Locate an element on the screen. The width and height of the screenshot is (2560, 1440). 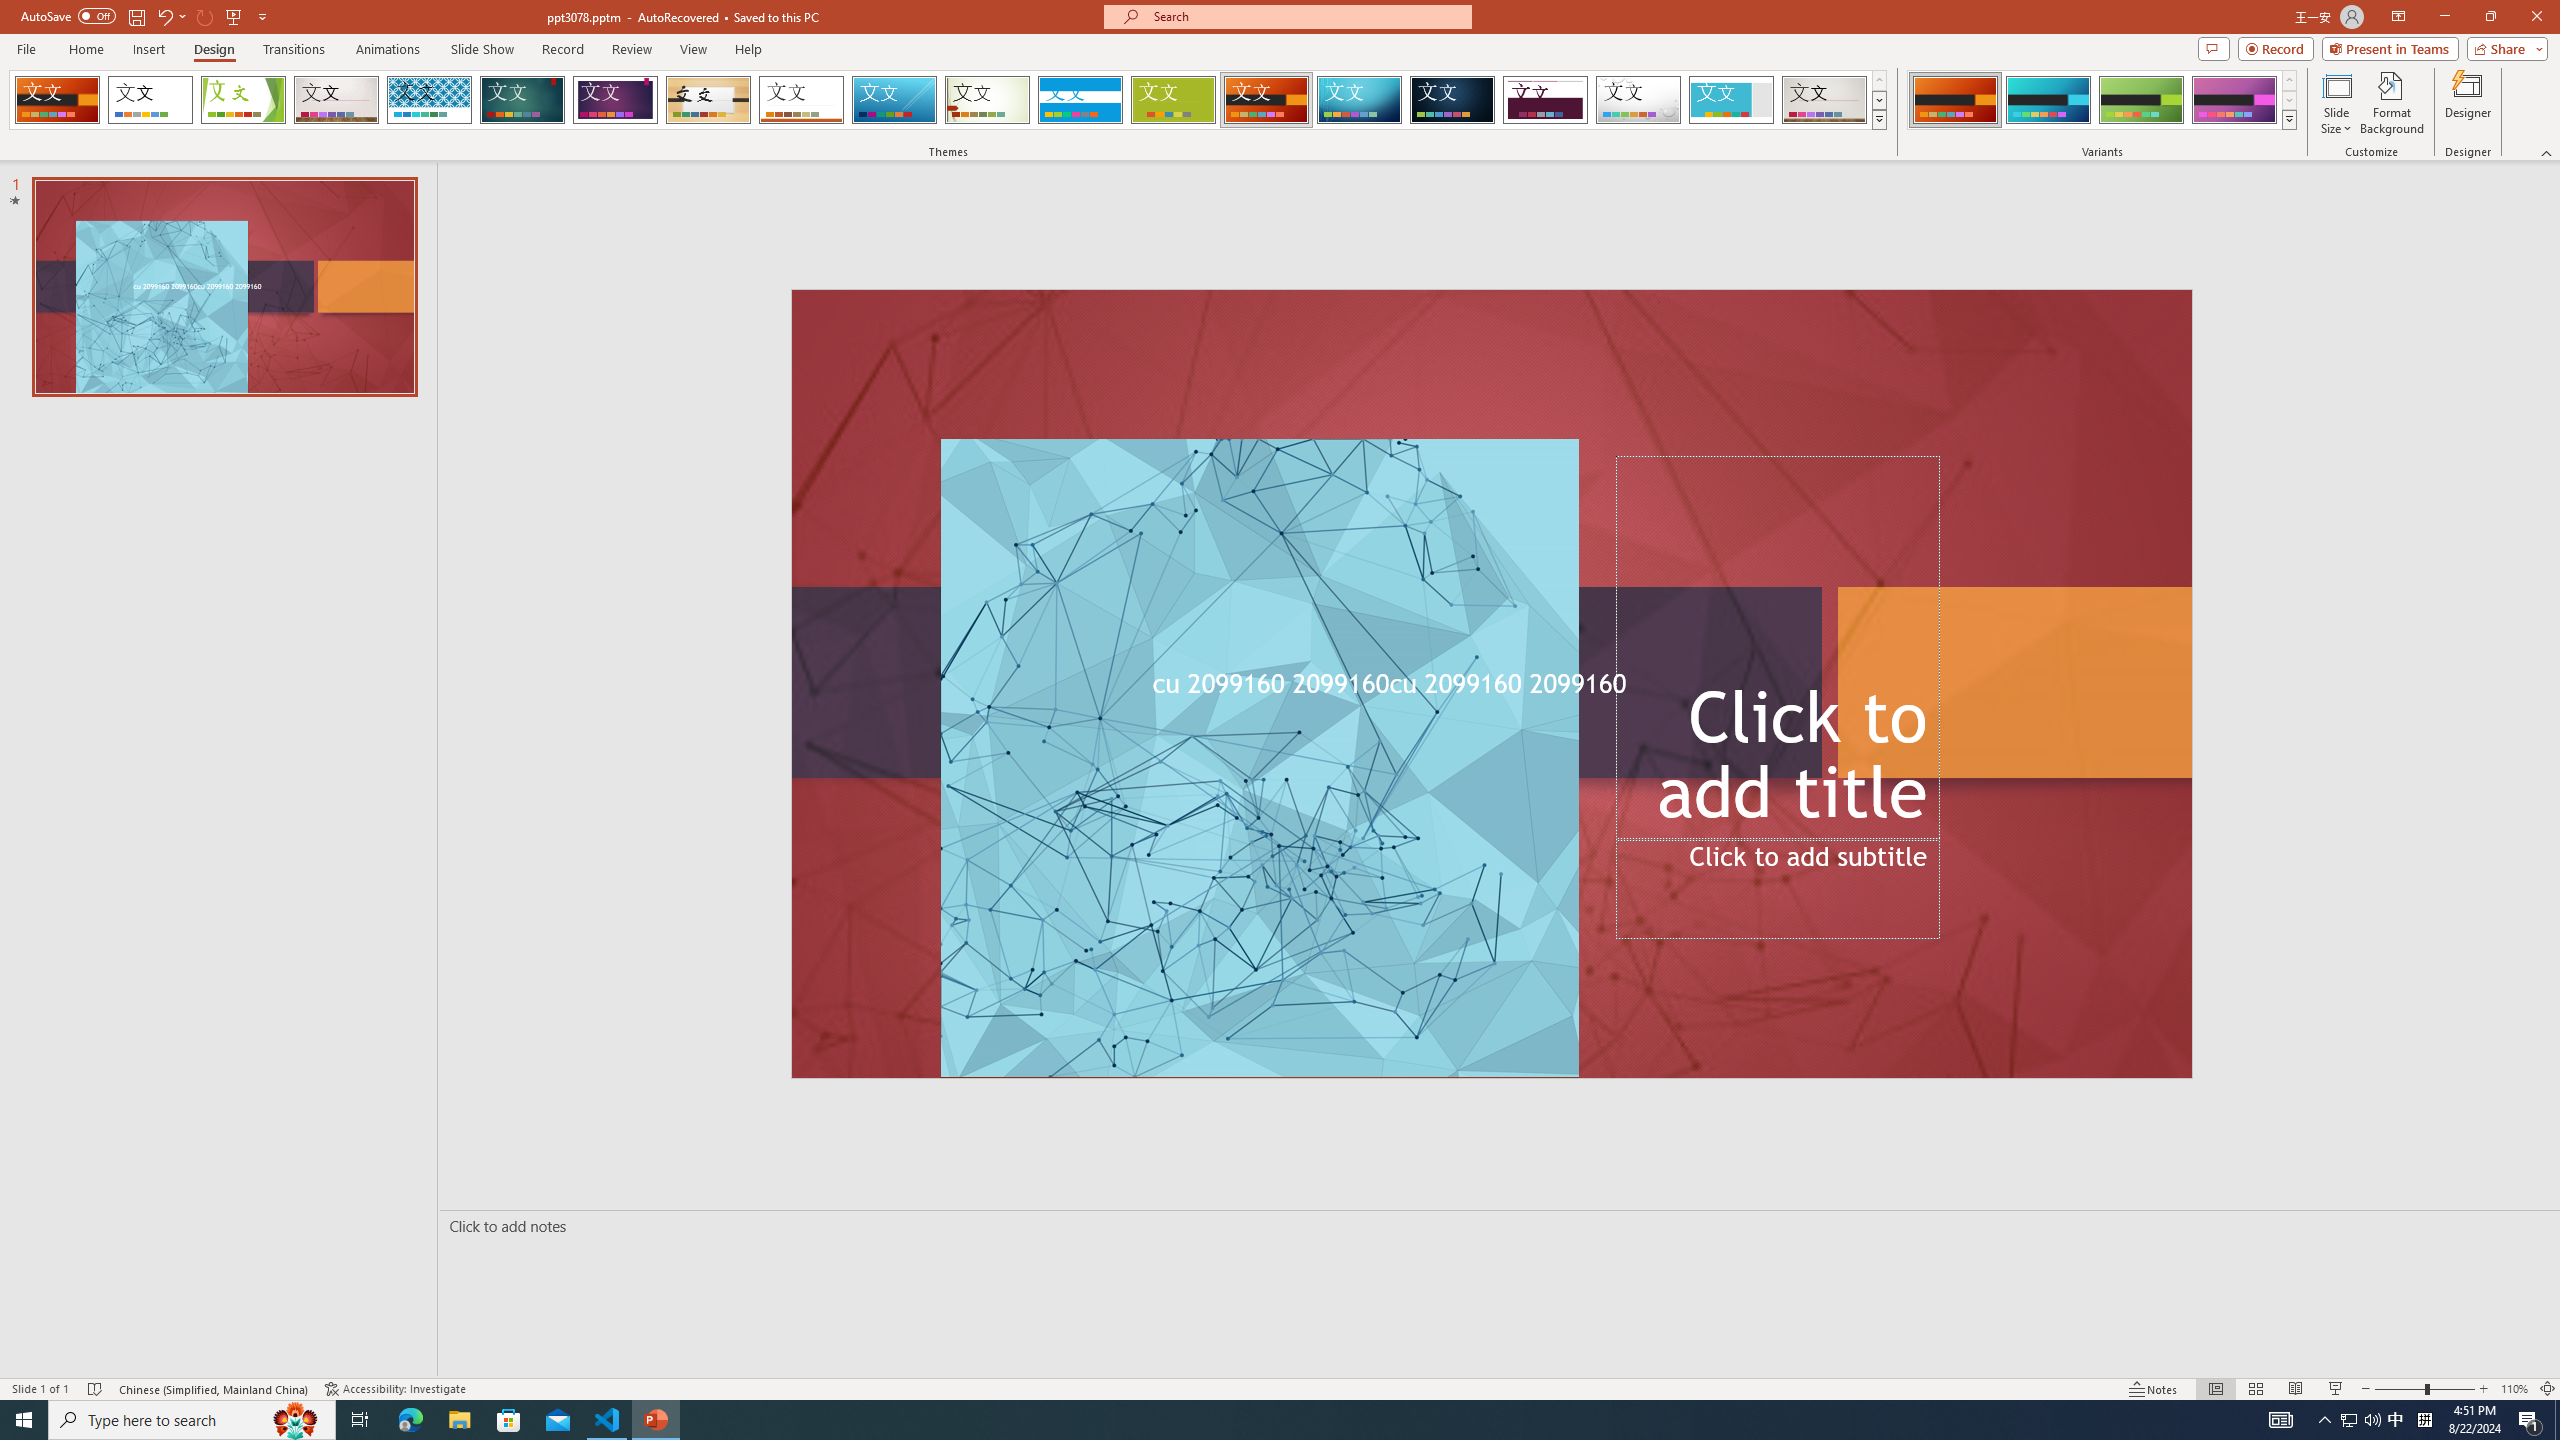
Slice is located at coordinates (894, 100).